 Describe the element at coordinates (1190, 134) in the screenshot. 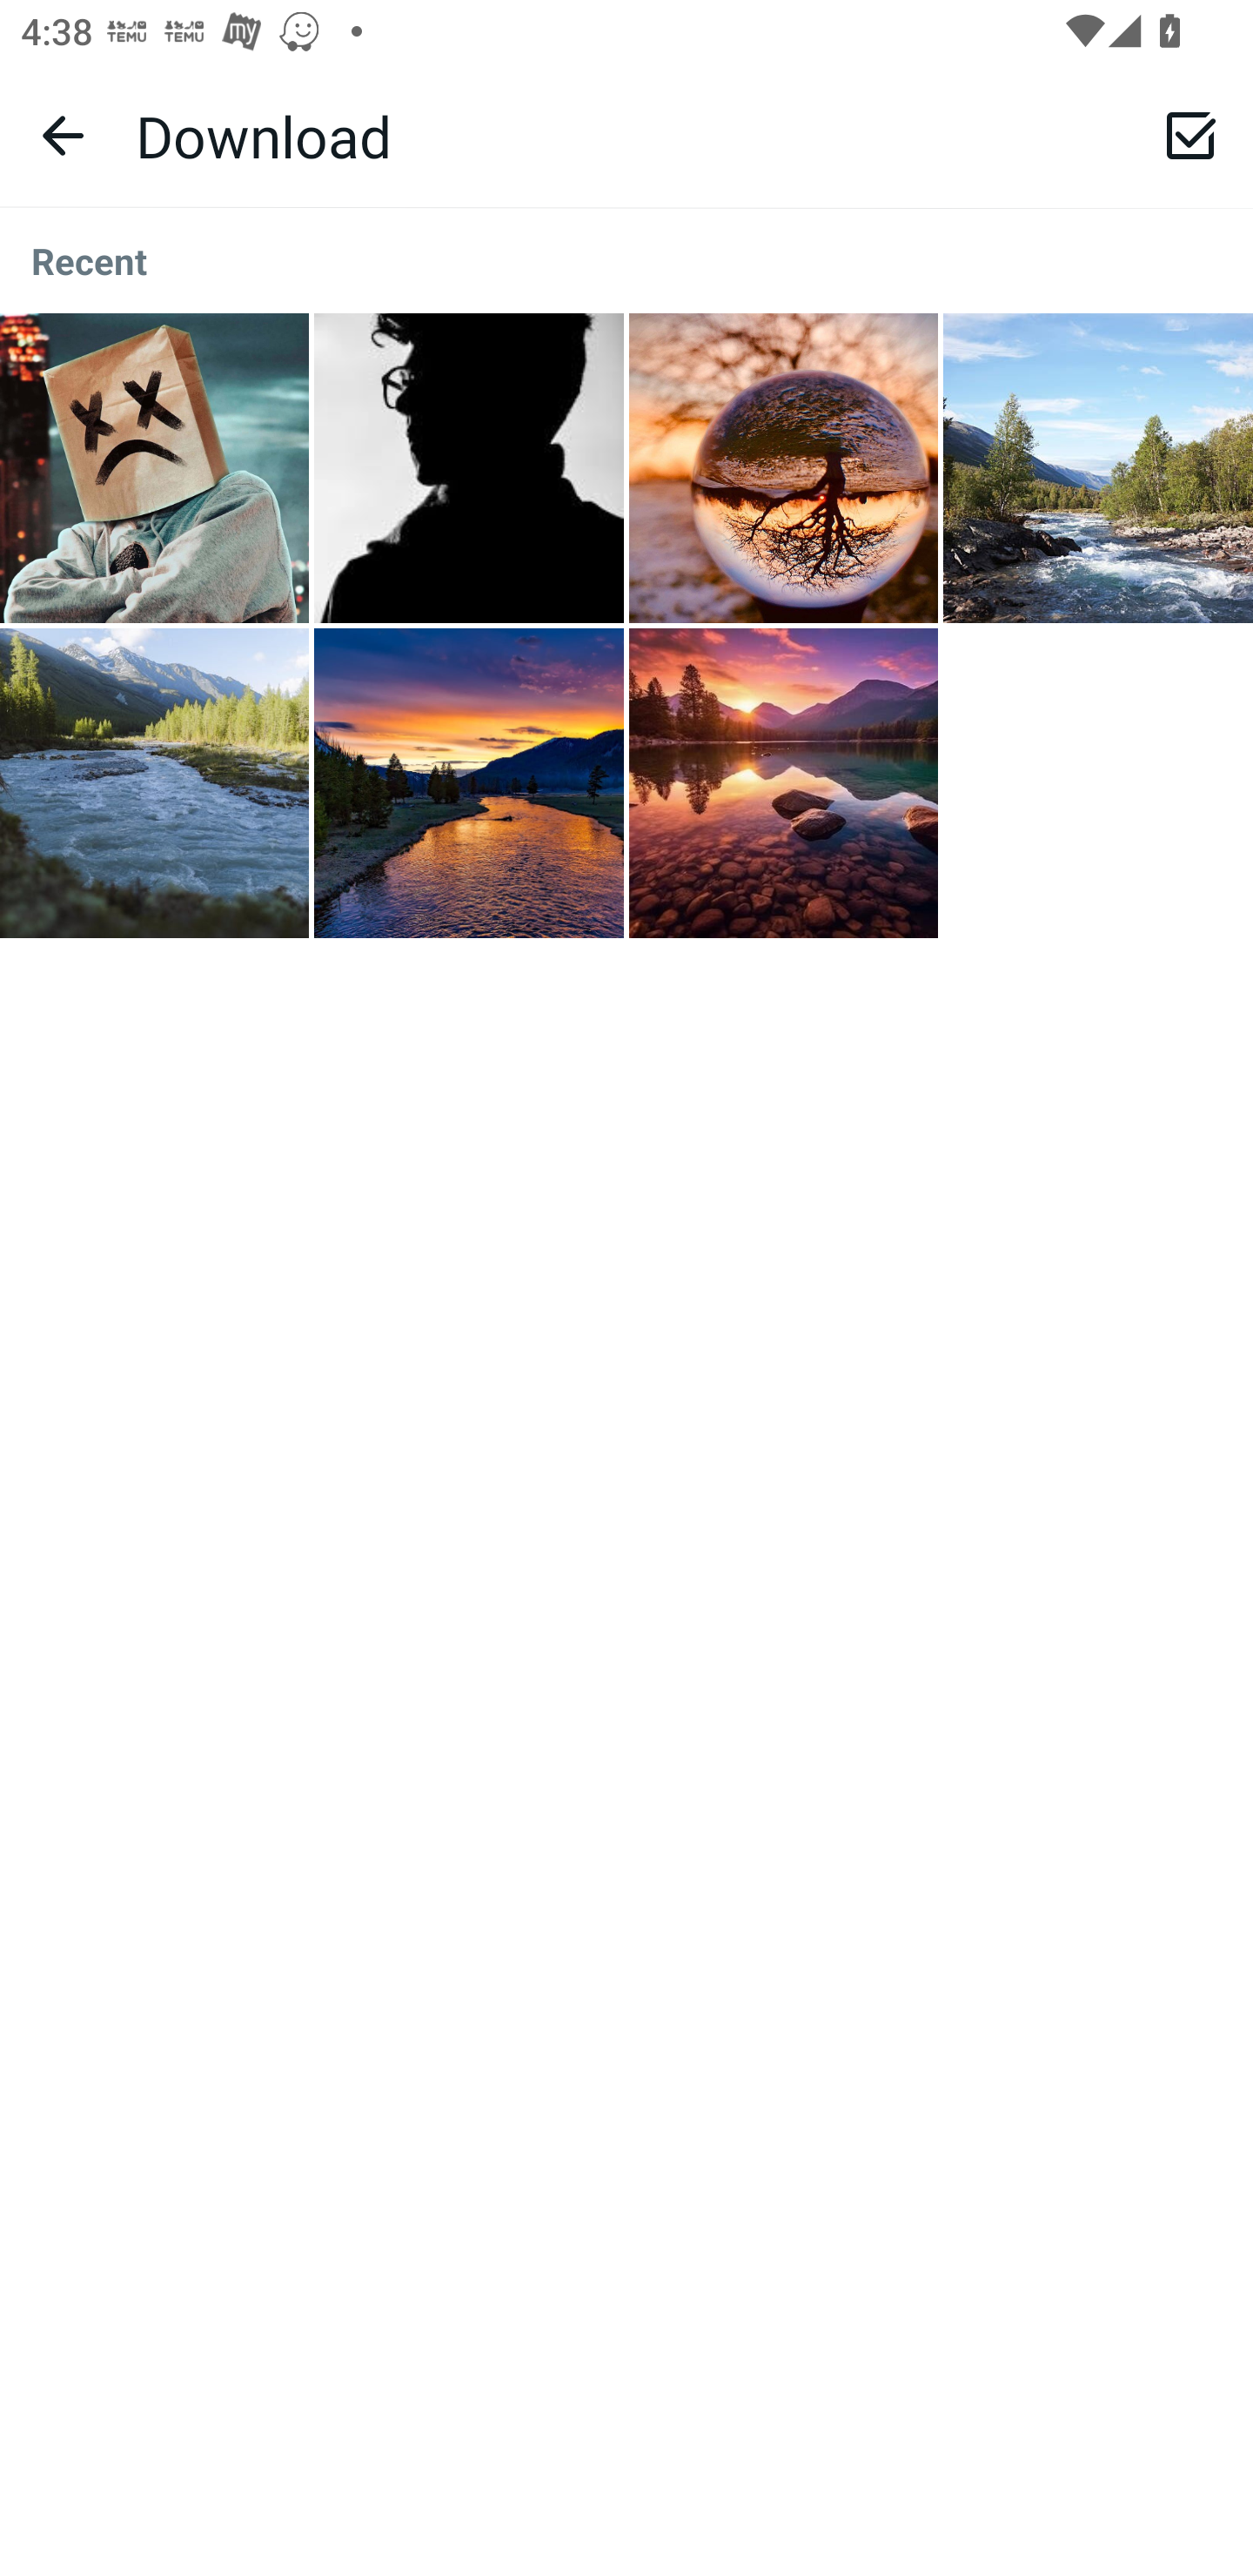

I see `Select multiple` at that location.